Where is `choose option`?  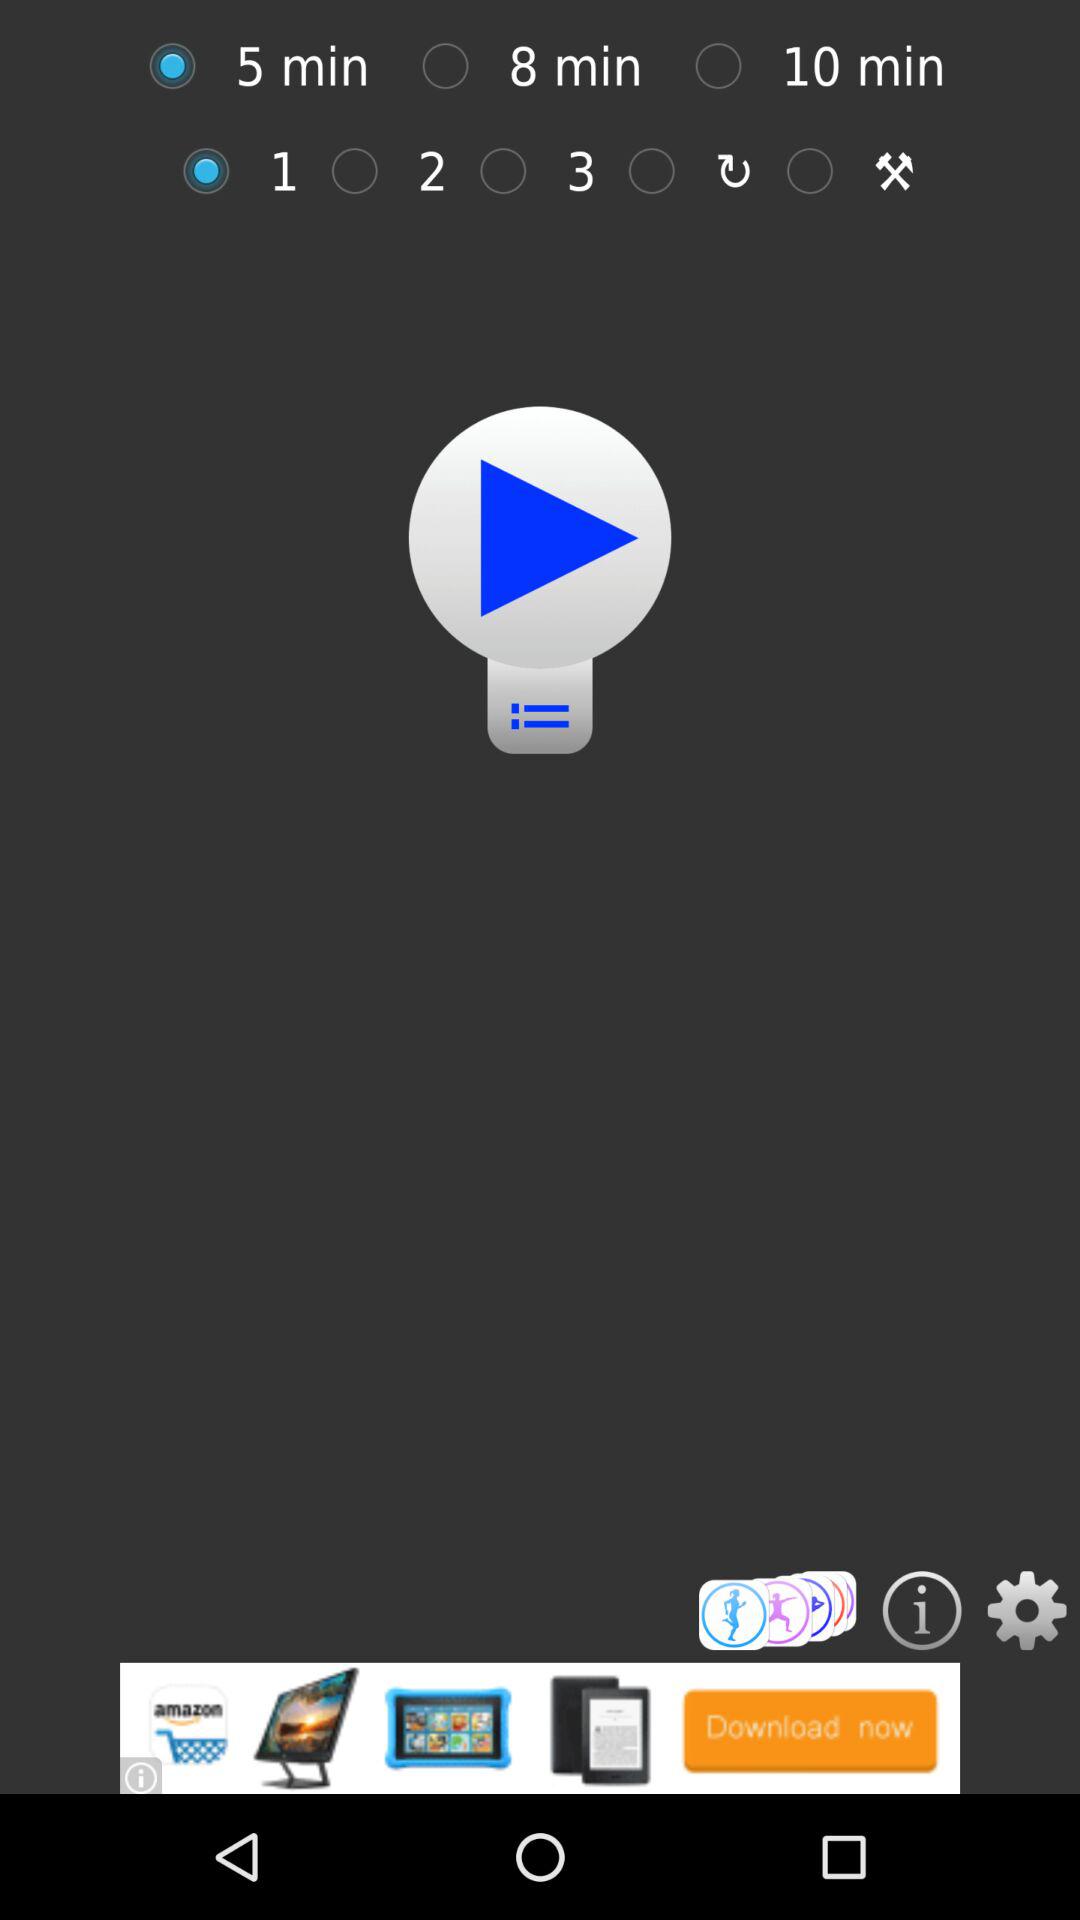
choose option is located at coordinates (820, 170).